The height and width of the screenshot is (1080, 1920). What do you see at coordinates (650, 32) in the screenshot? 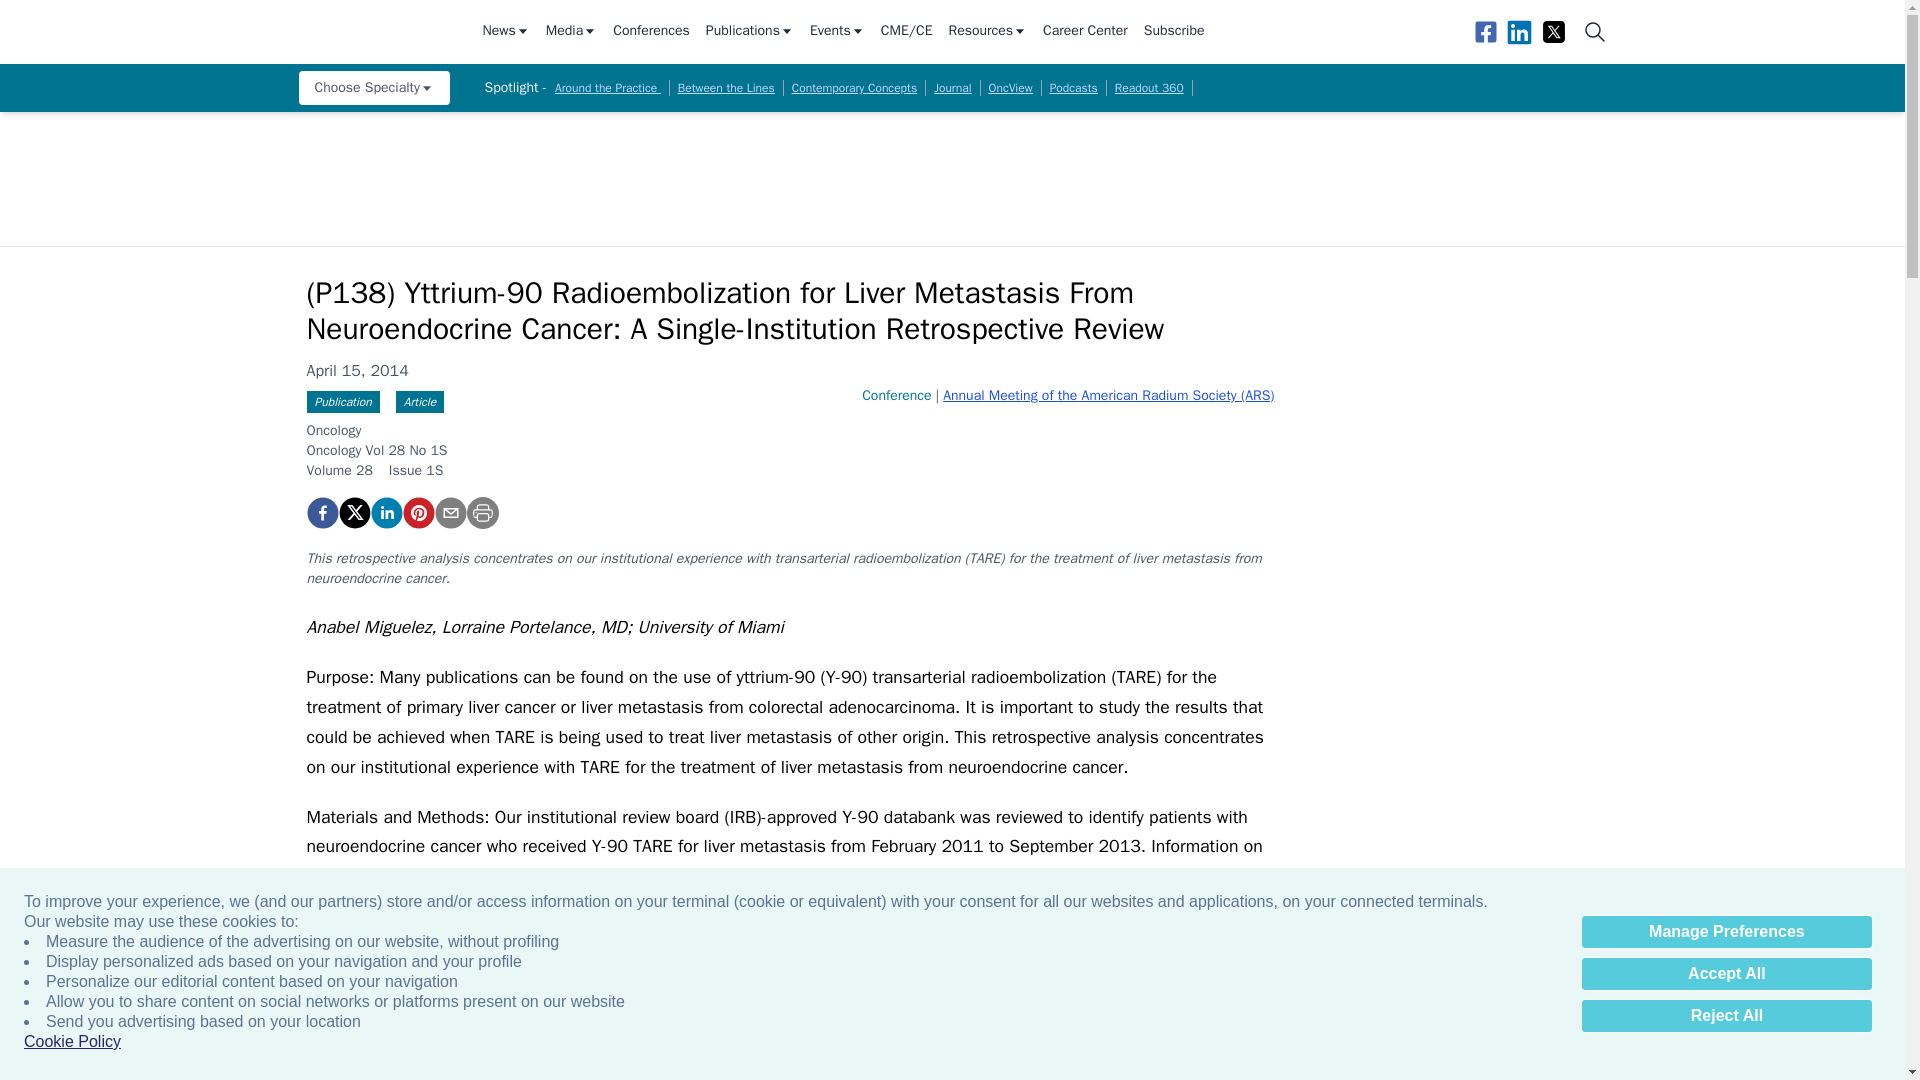
I see `Conferences` at bounding box center [650, 32].